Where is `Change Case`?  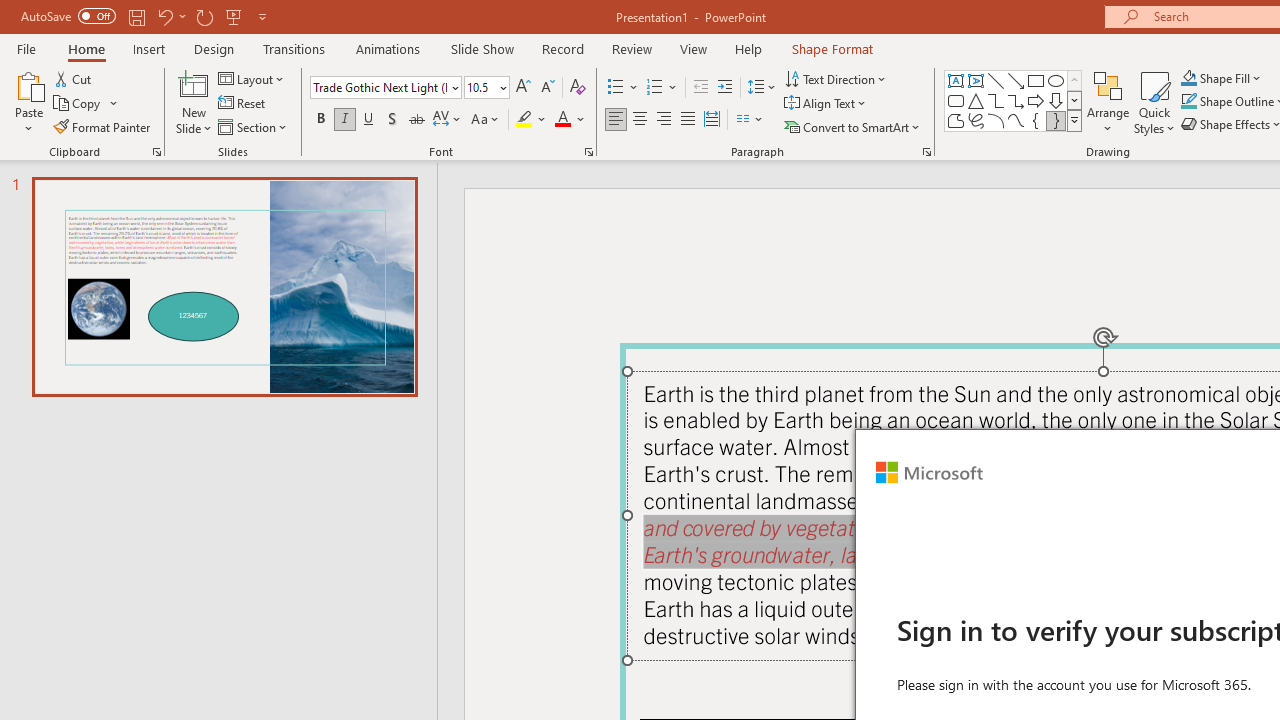 Change Case is located at coordinates (486, 120).